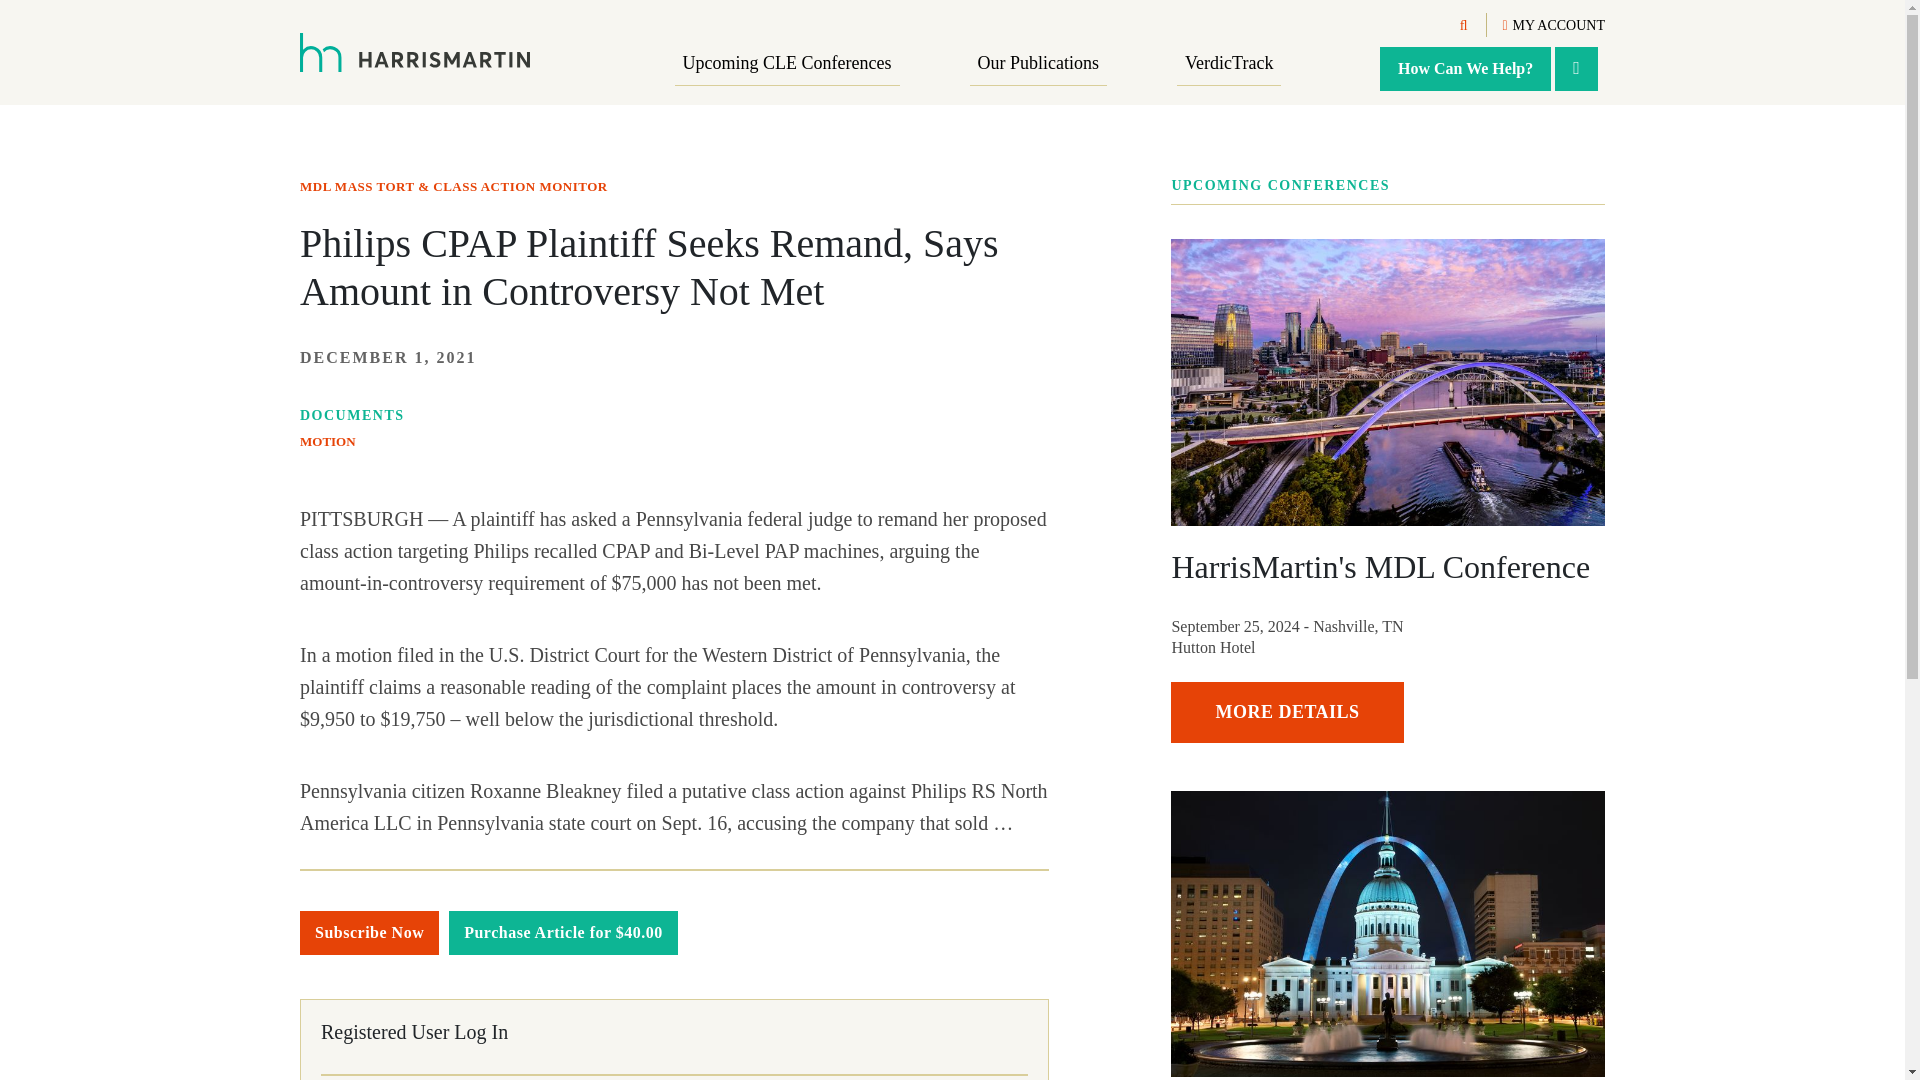 The image size is (1920, 1080). What do you see at coordinates (1466, 68) in the screenshot?
I see `How Can We Help?` at bounding box center [1466, 68].